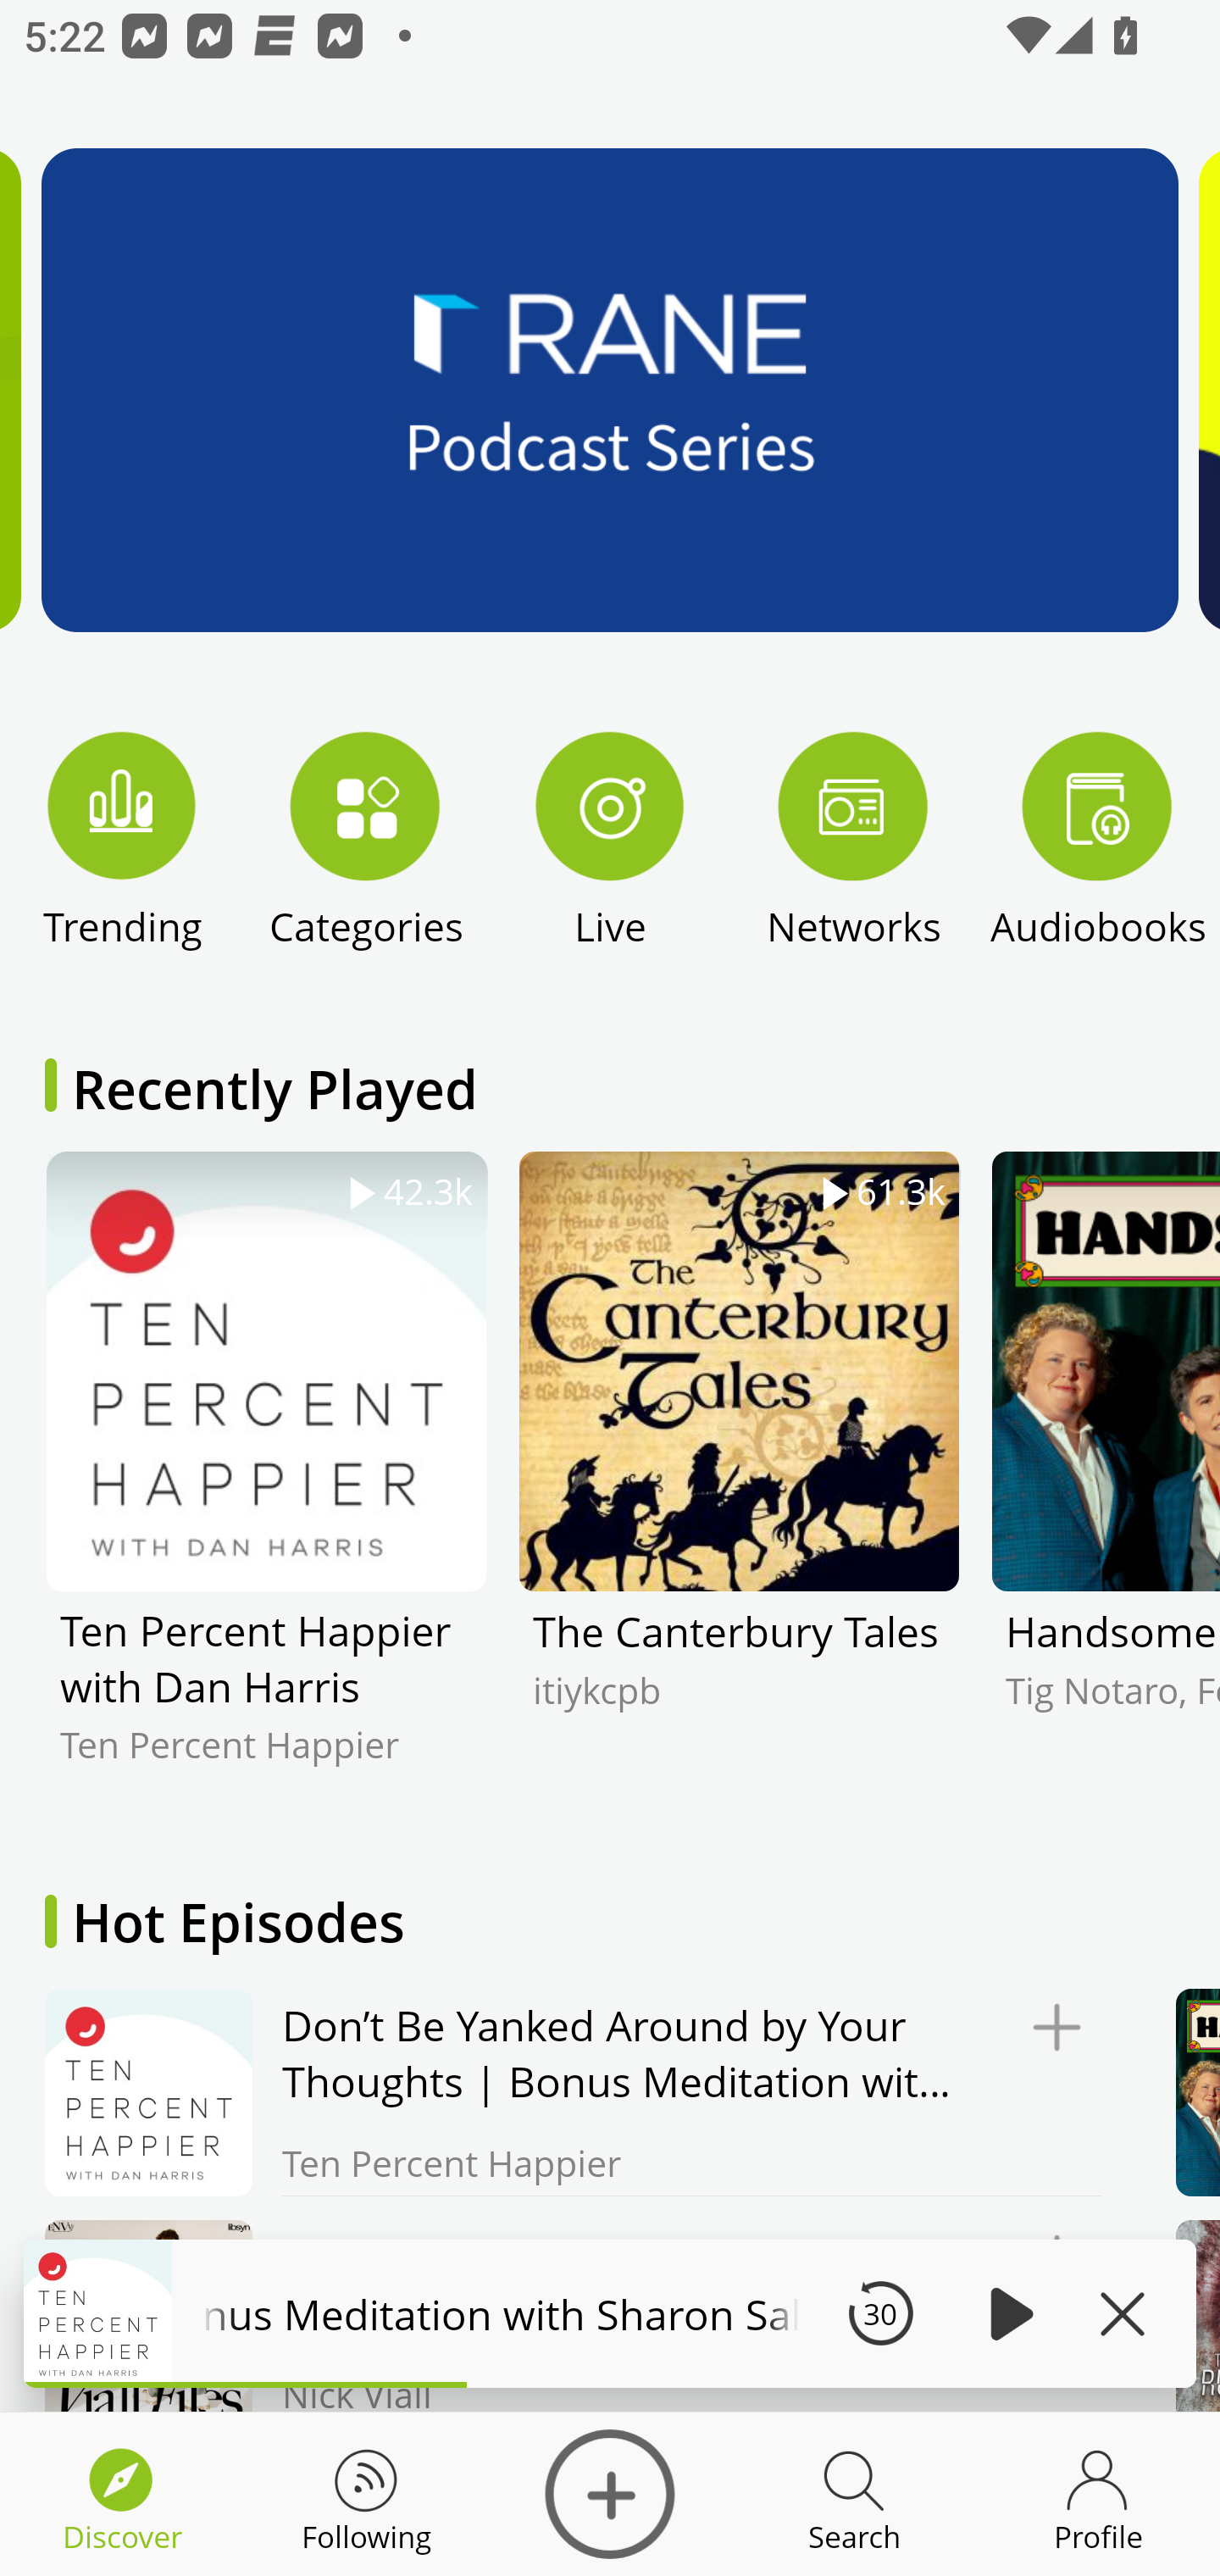  I want to click on Discover Following, so click(366, 2495).